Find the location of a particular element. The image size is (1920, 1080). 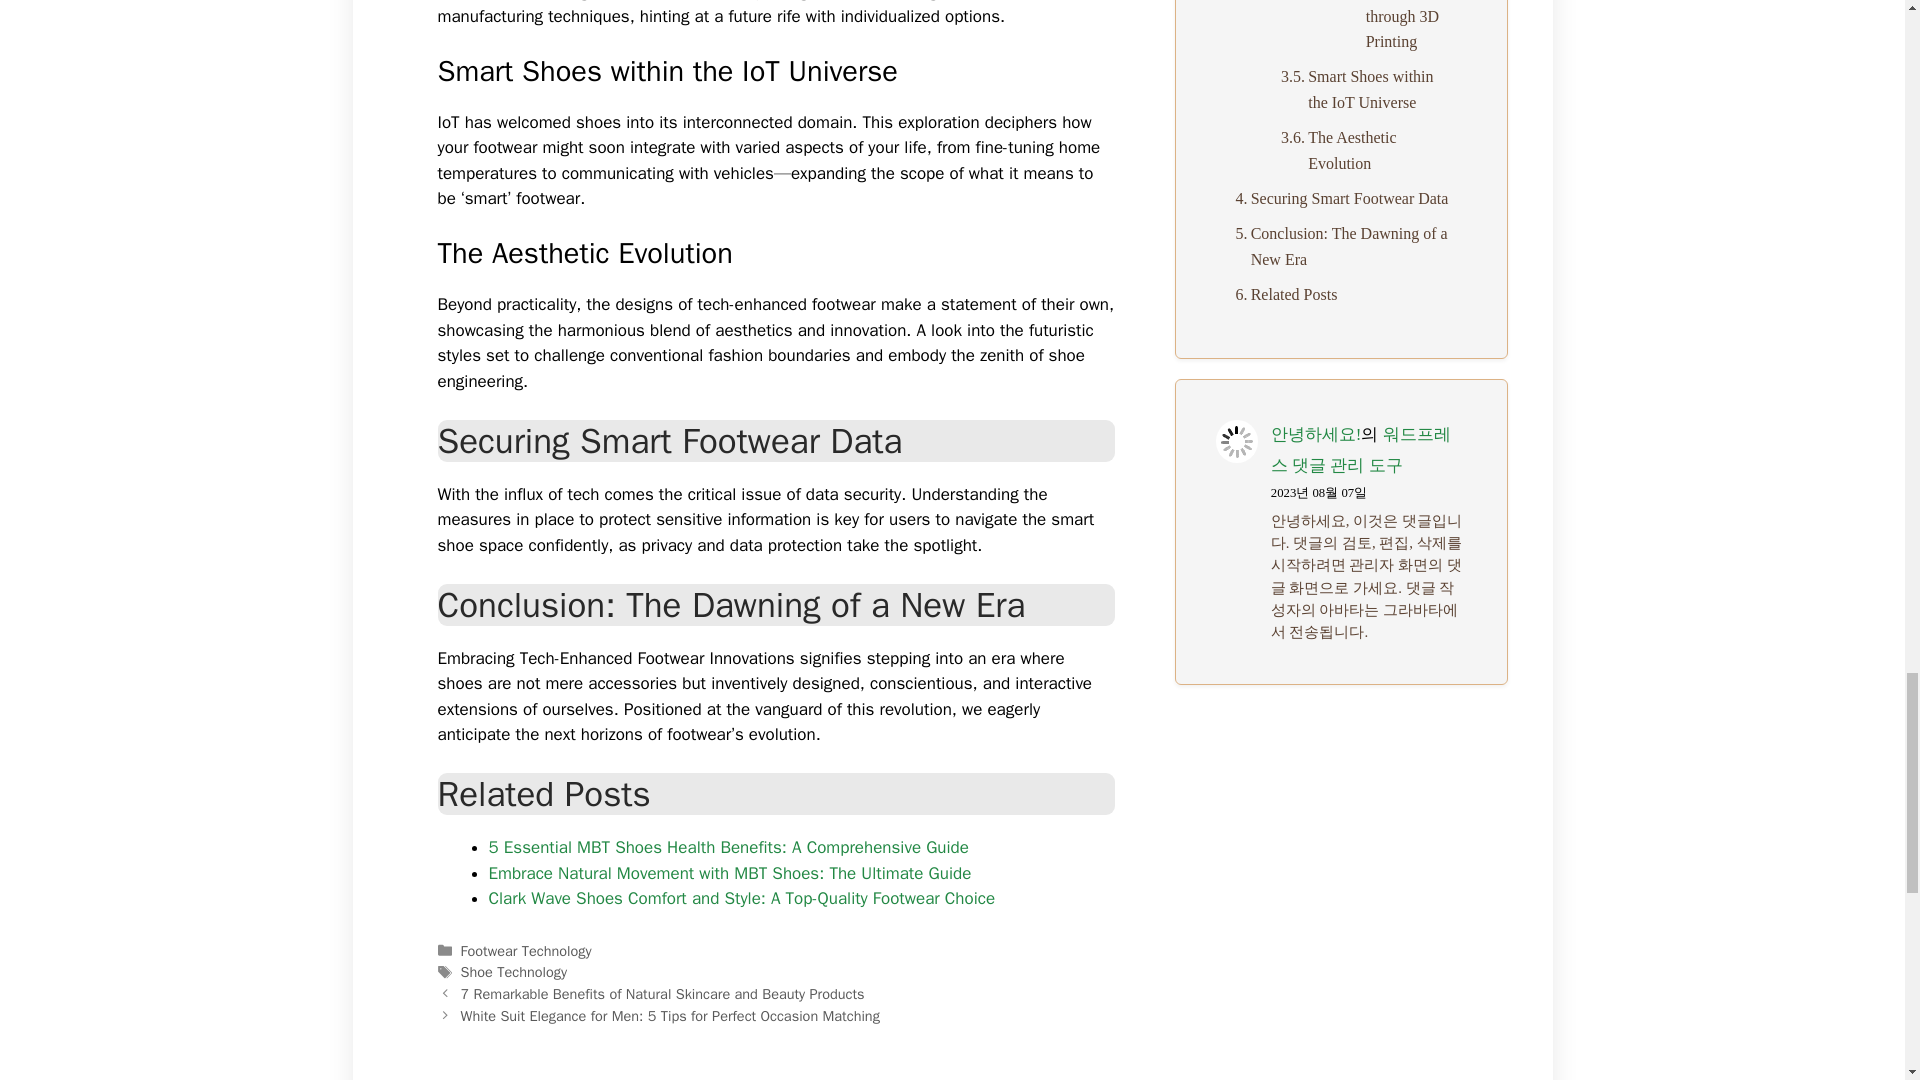

5 Essential MBT Shoes Health Benefits: A Comprehensive Guide is located at coordinates (727, 847).